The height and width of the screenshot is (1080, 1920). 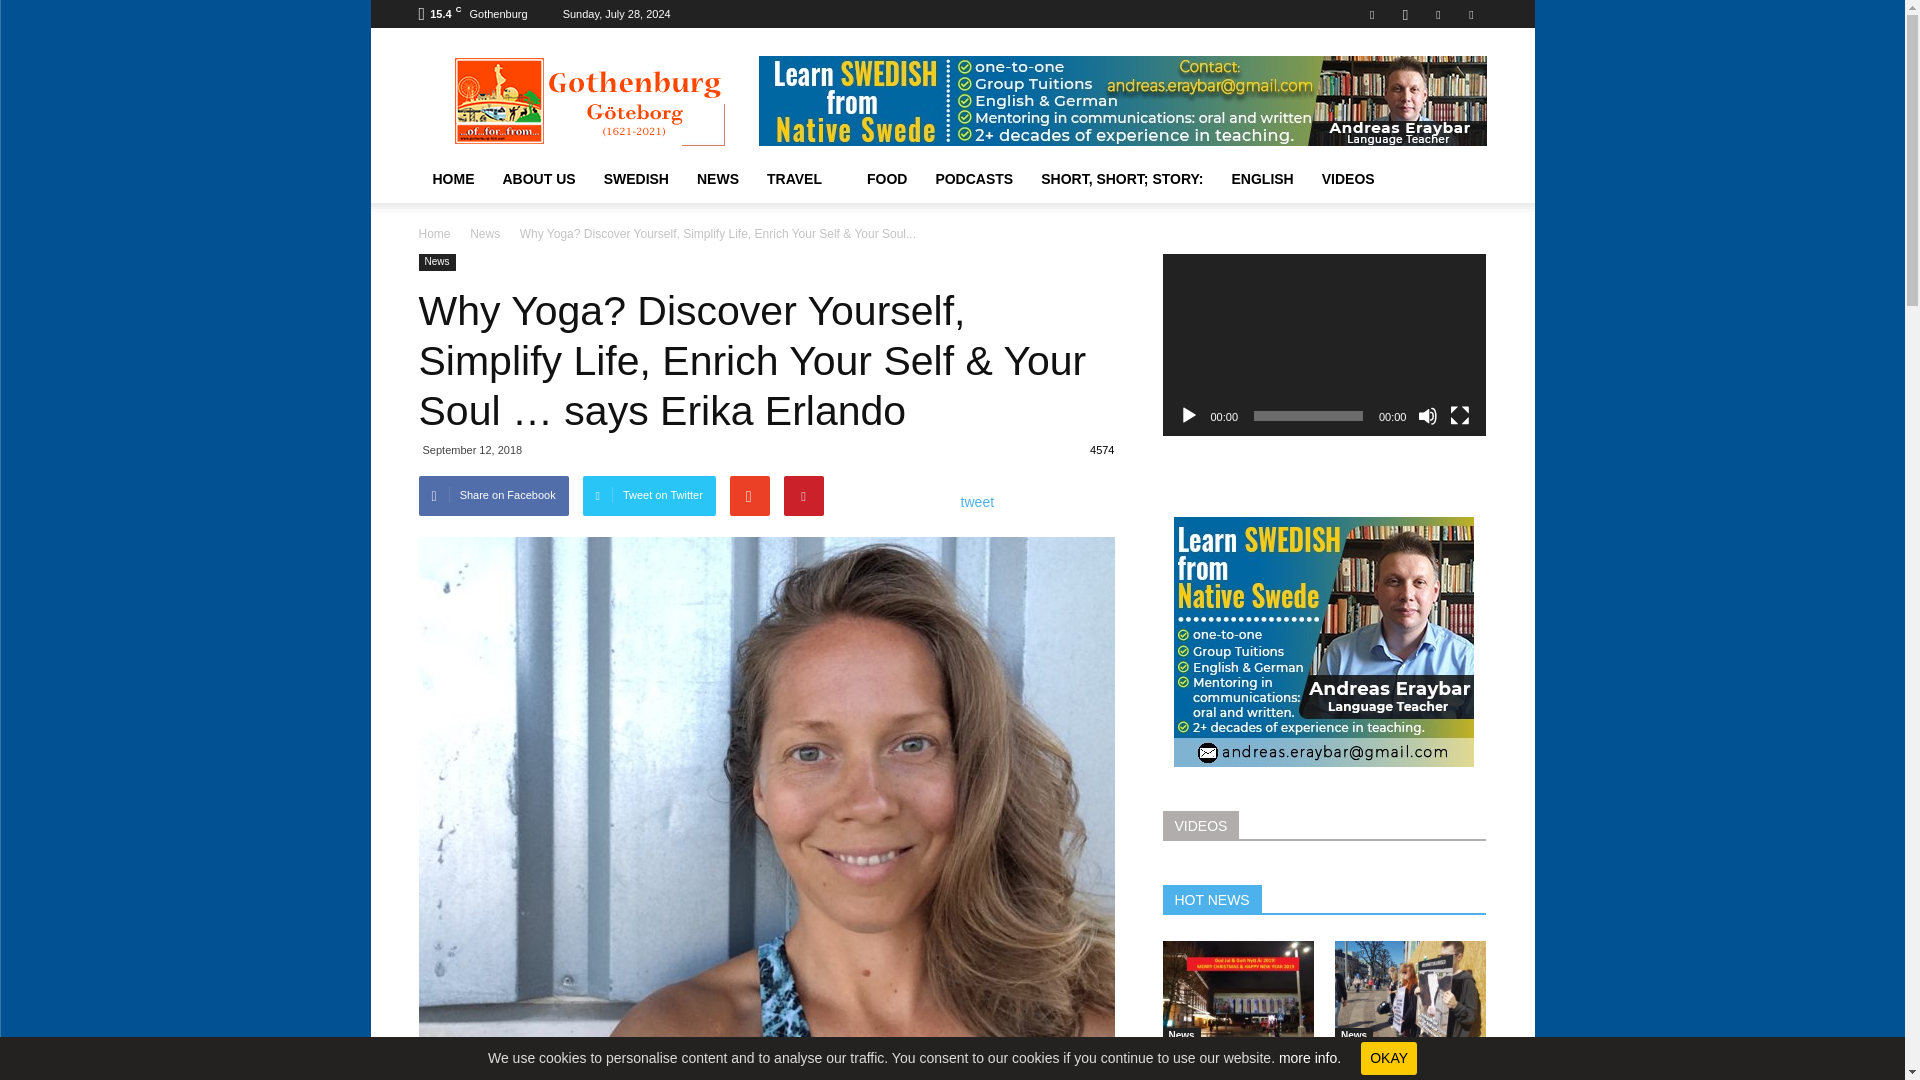 I want to click on ABOUT US, so click(x=538, y=179).